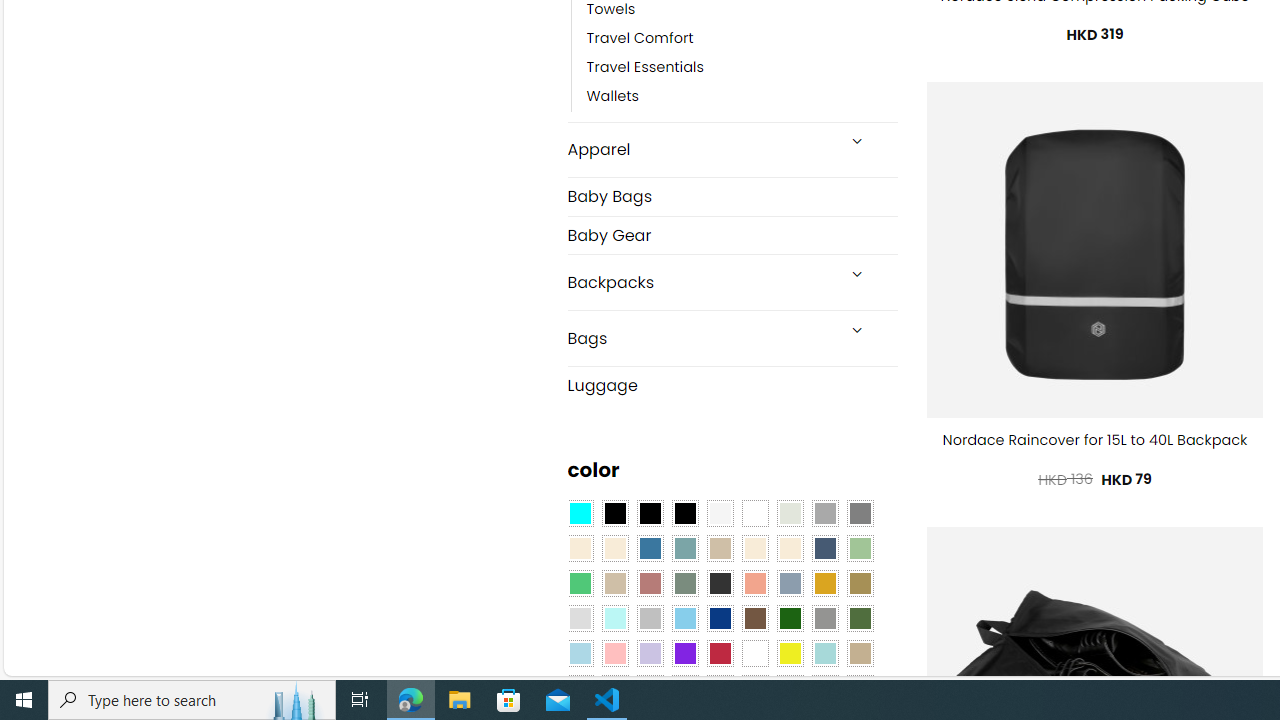 The height and width of the screenshot is (720, 1280). I want to click on Charcoal, so click(720, 583).